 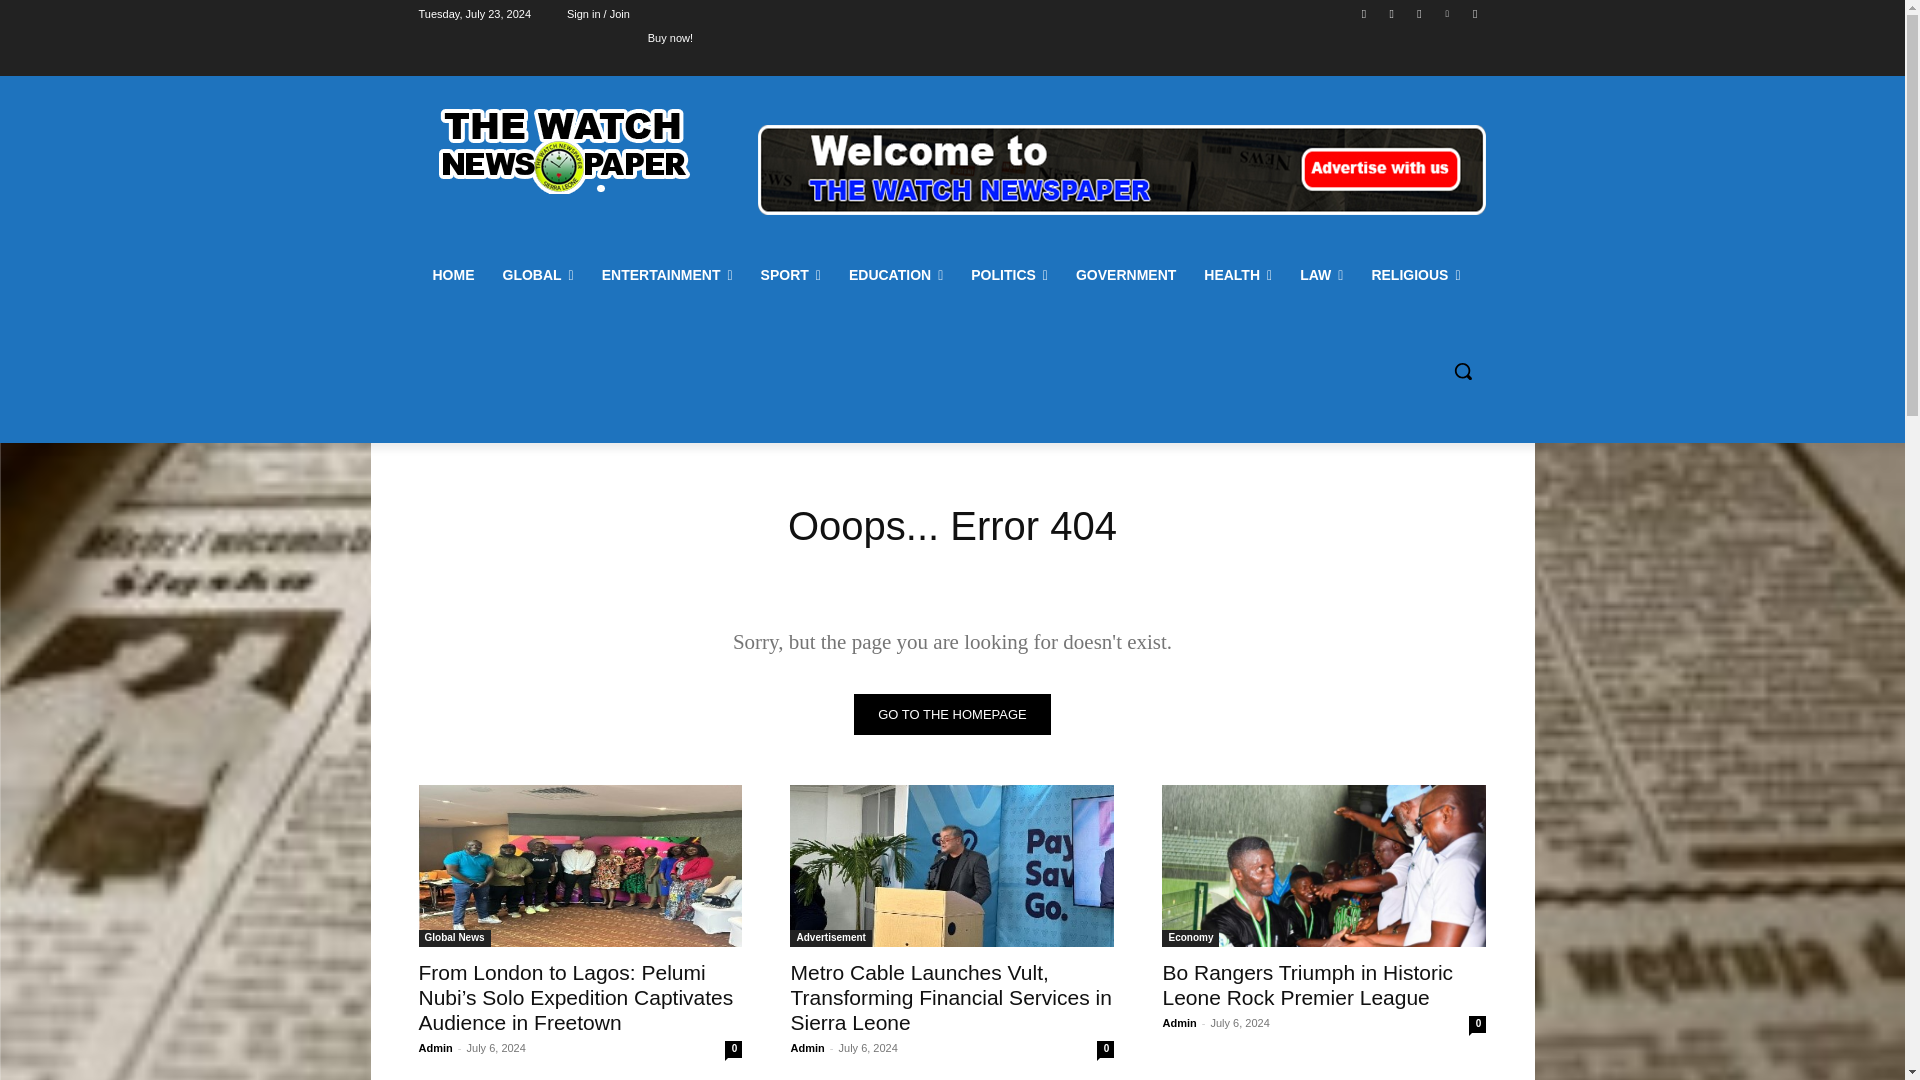 I want to click on Youtube, so click(x=1474, y=13).